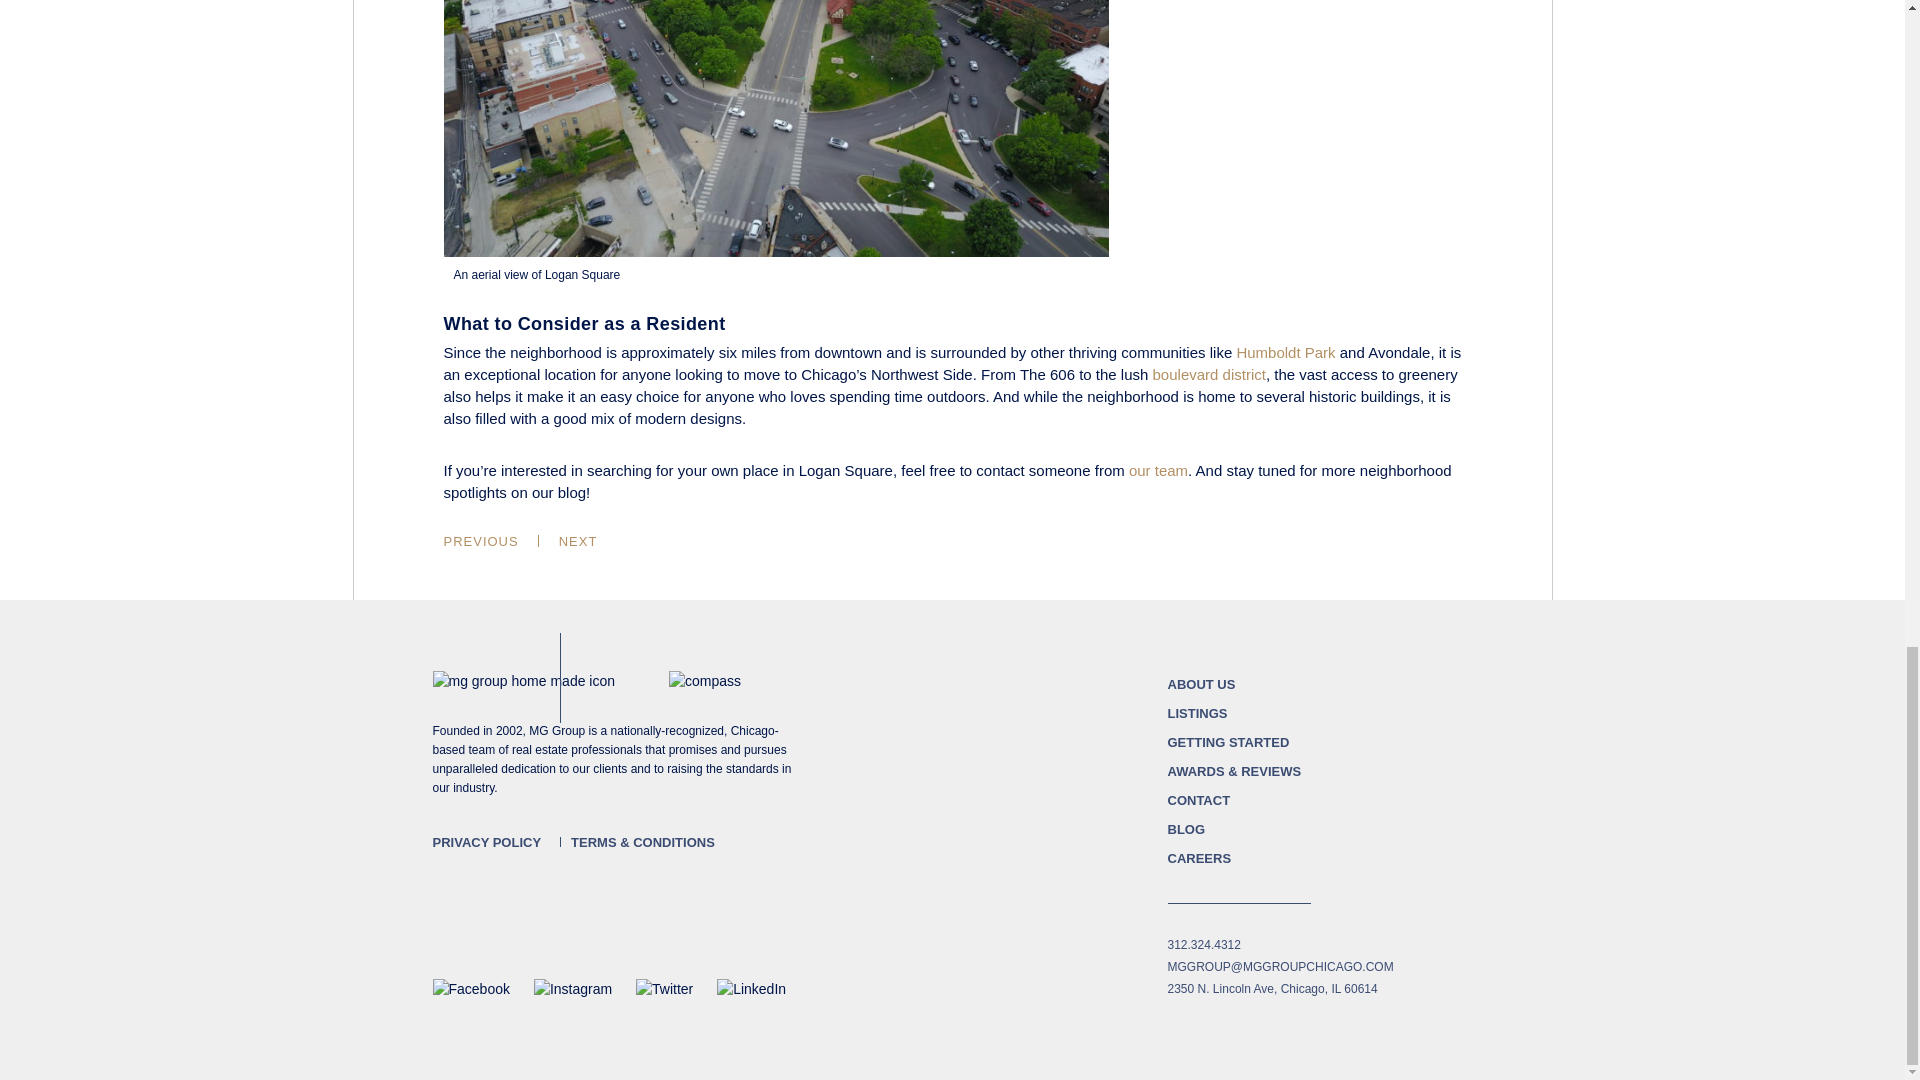 The image size is (1920, 1080). I want to click on boulevard district, so click(1209, 374).